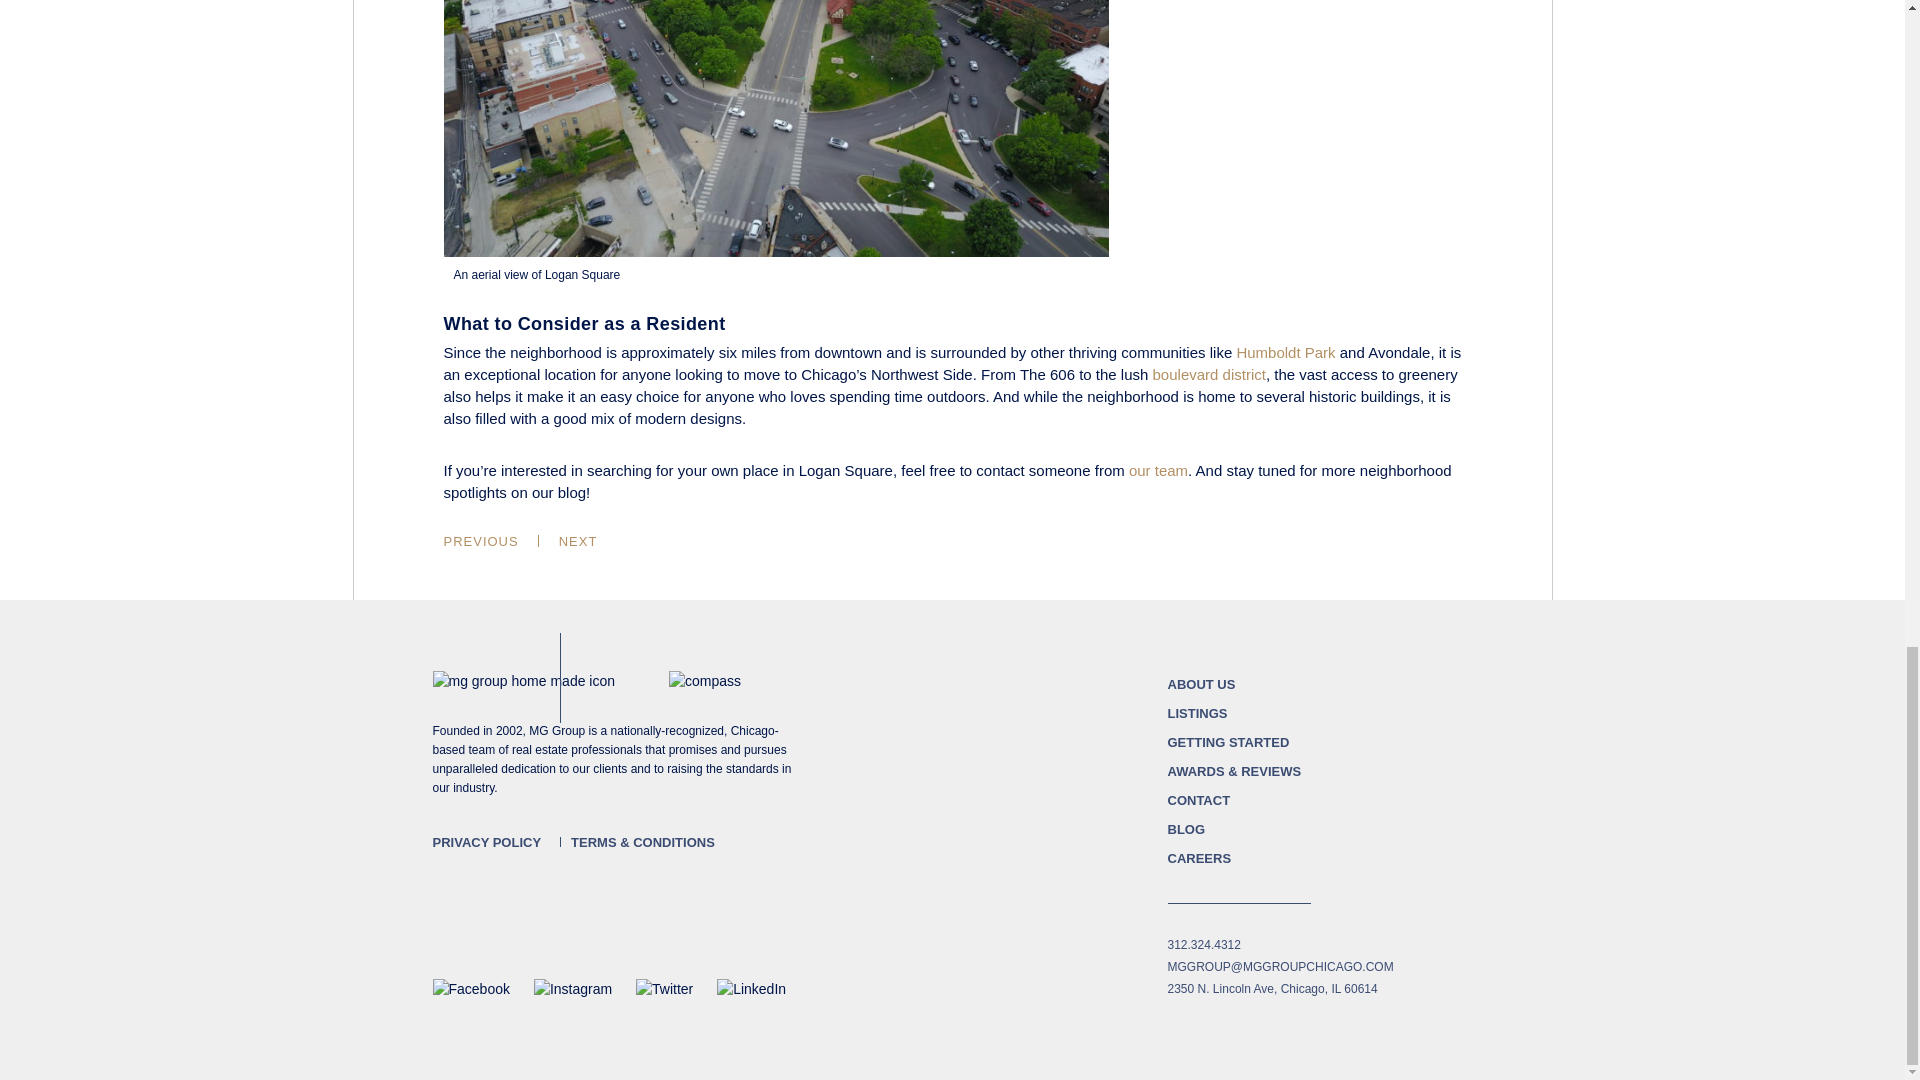 The image size is (1920, 1080). I want to click on boulevard district, so click(1209, 374).